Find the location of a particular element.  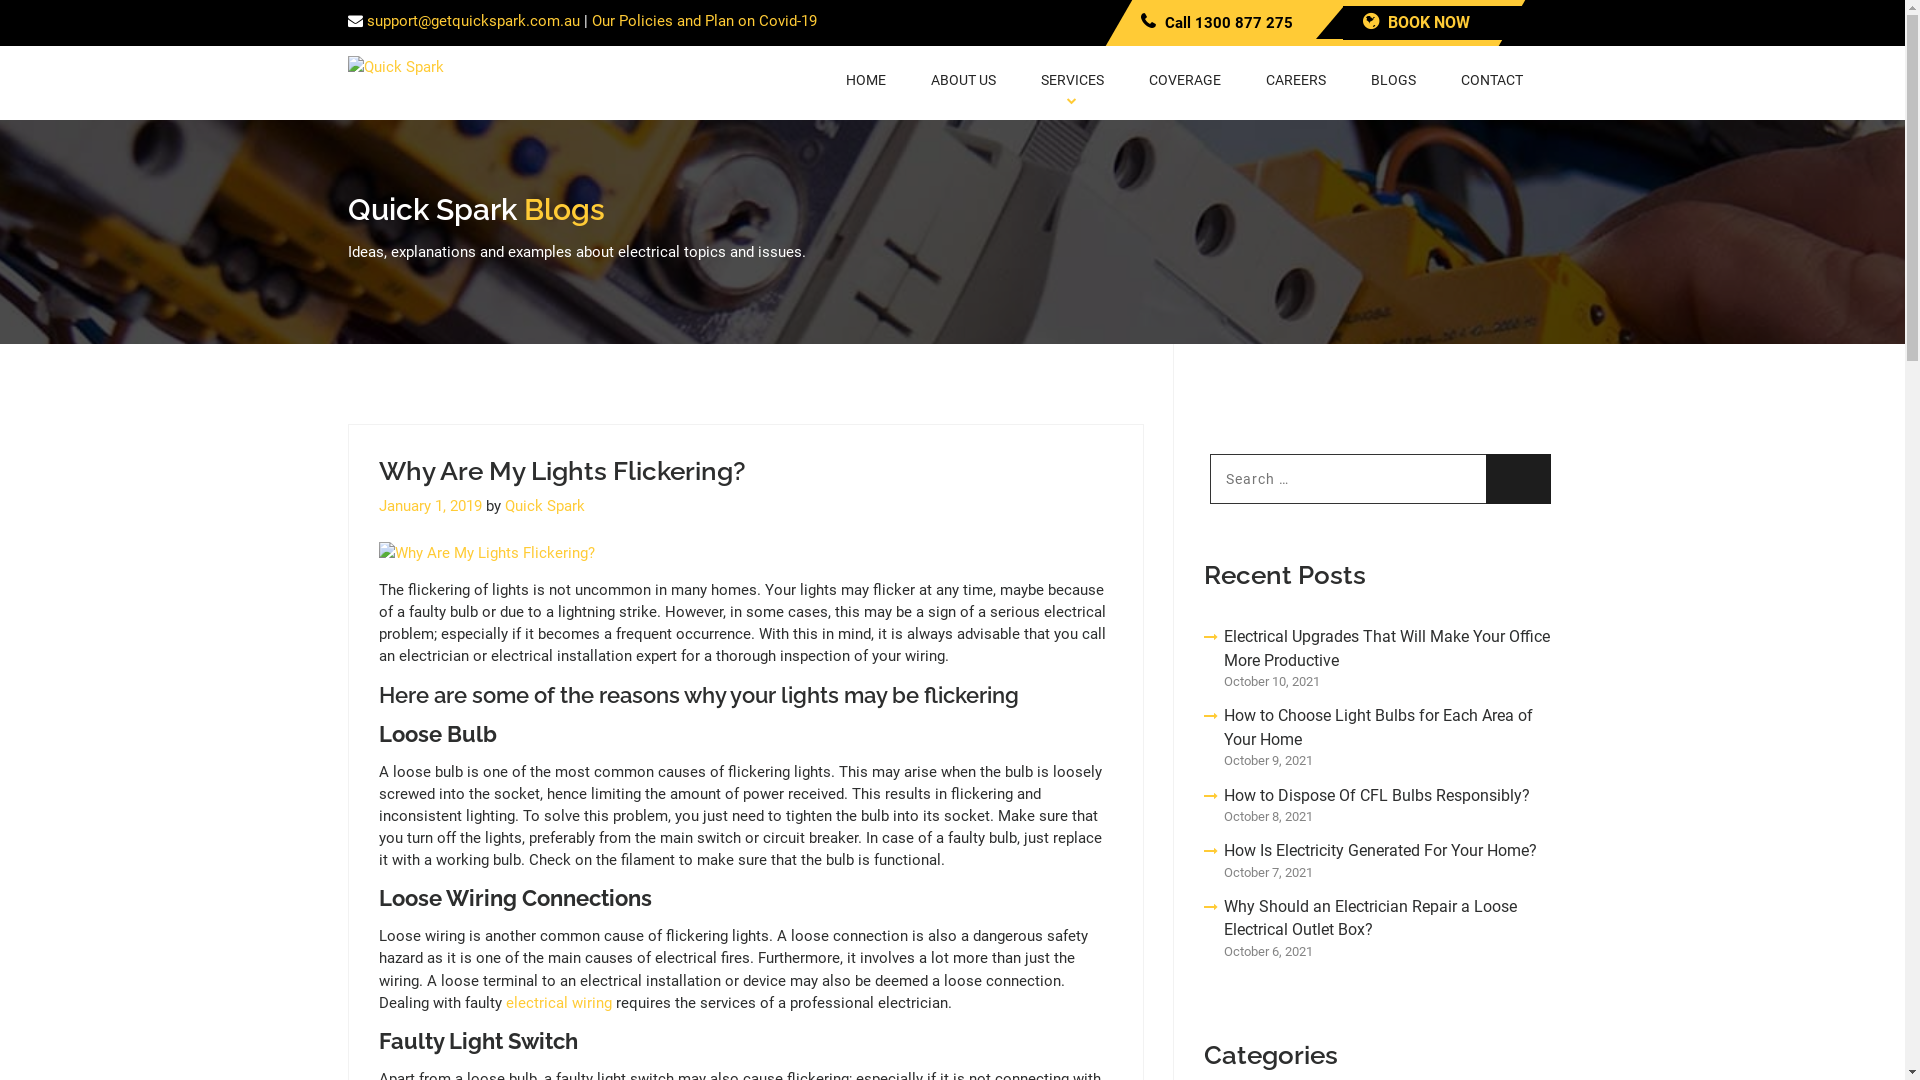

How to Dispose Of CFL Bulbs Responsibly? is located at coordinates (1377, 796).